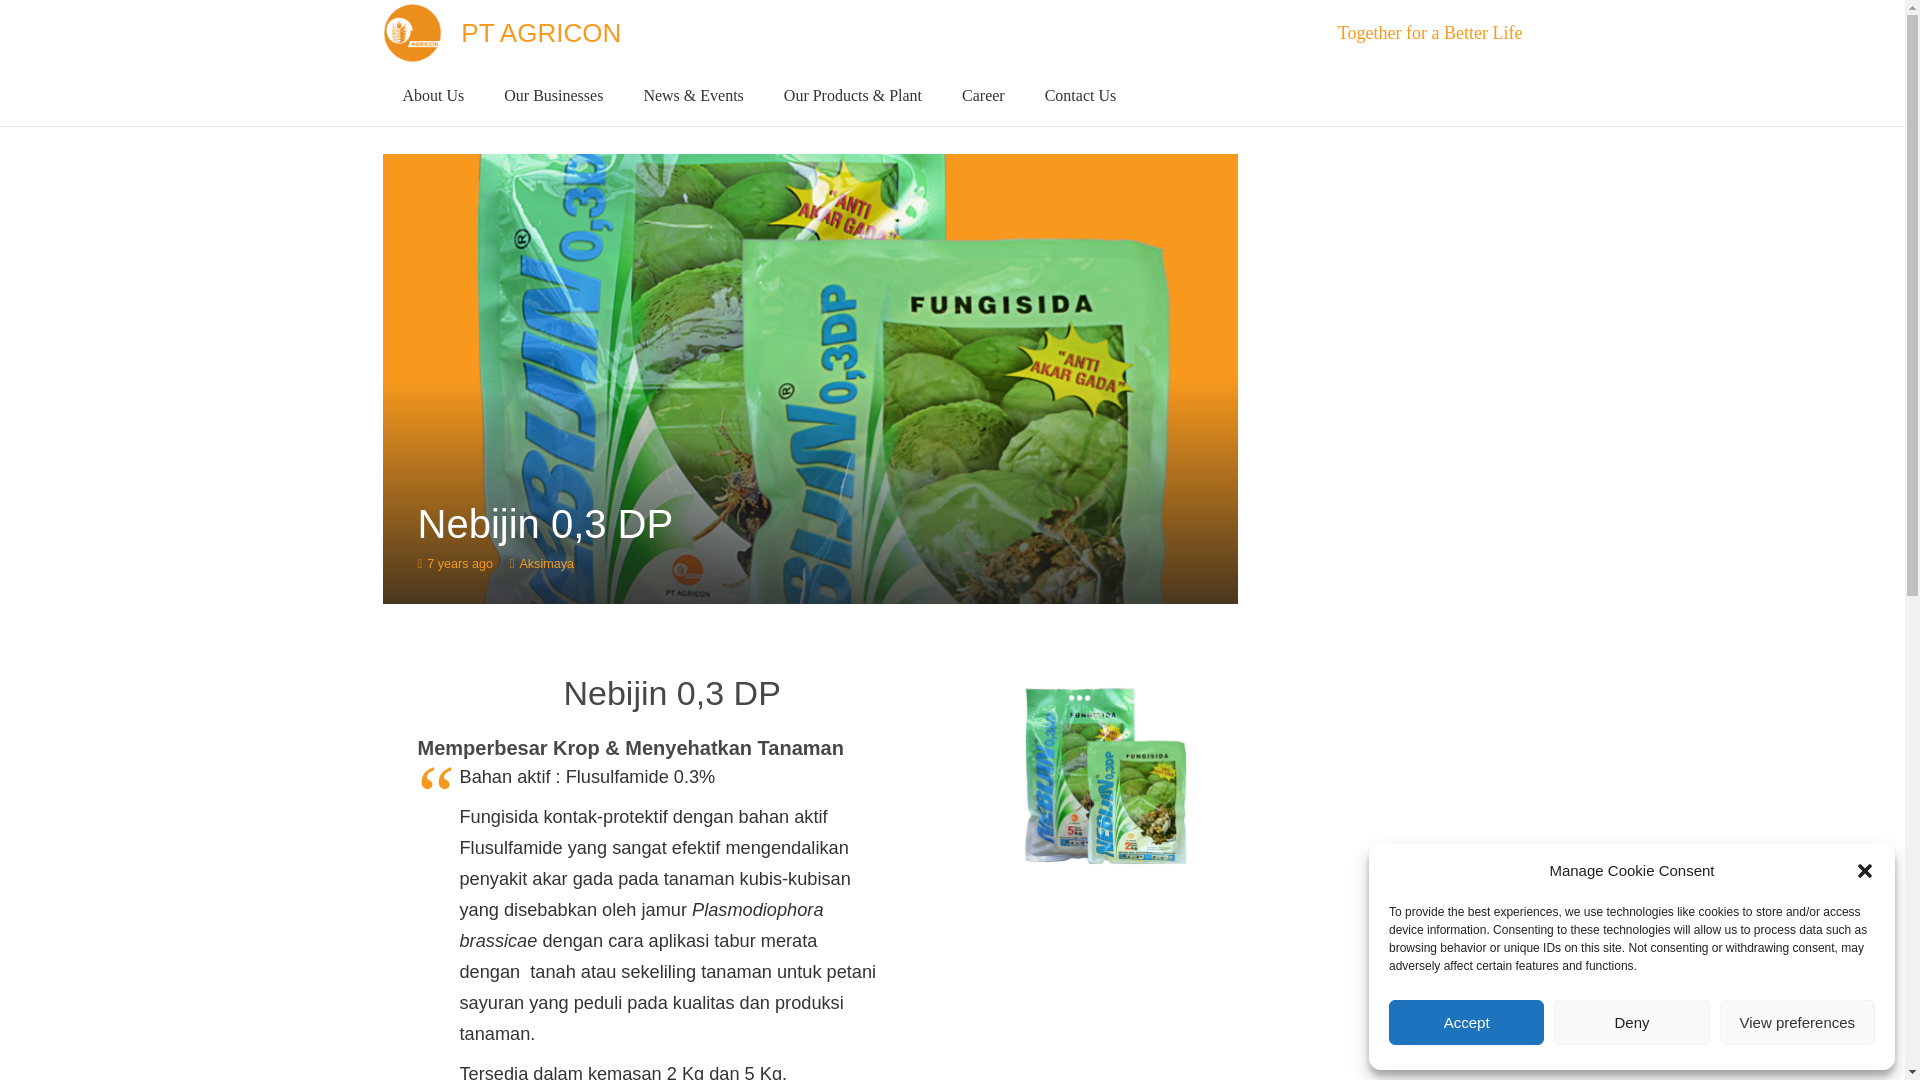  What do you see at coordinates (984, 96) in the screenshot?
I see `Career` at bounding box center [984, 96].